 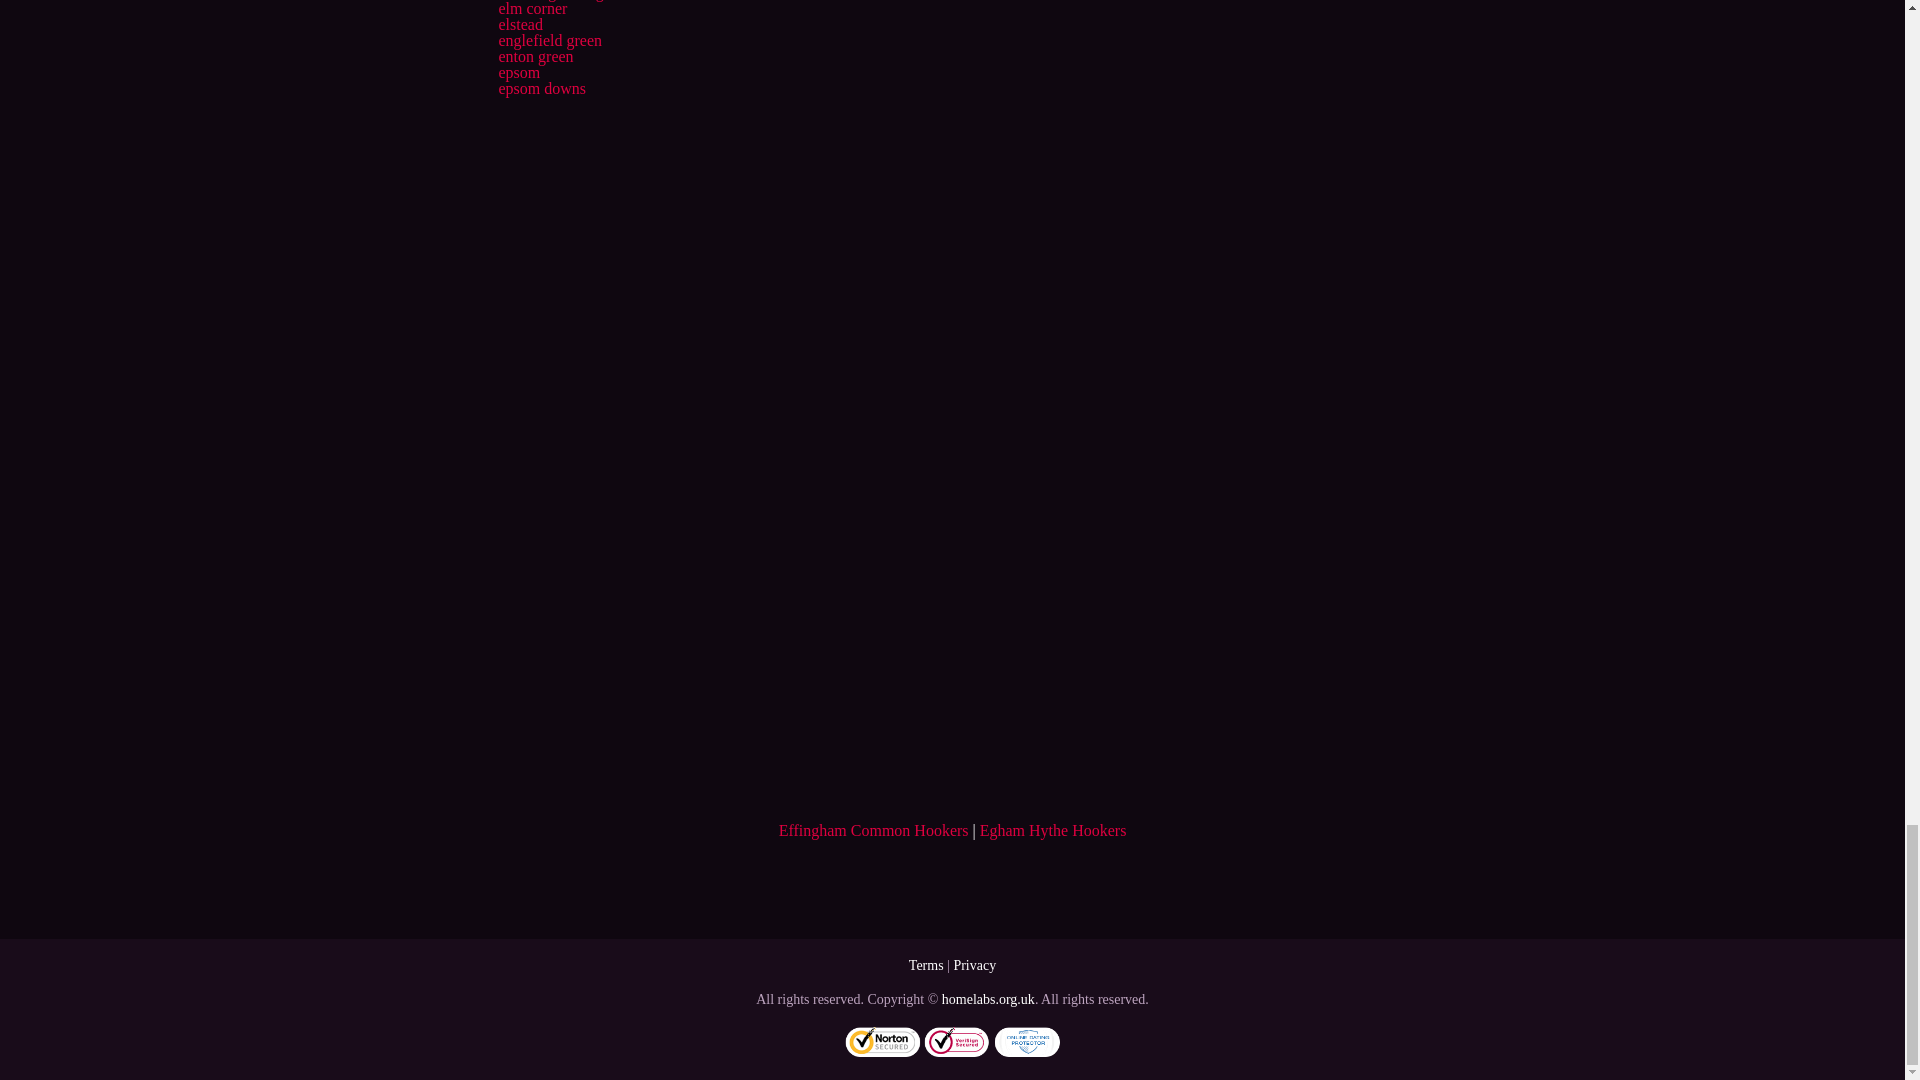 What do you see at coordinates (519, 24) in the screenshot?
I see `elstead` at bounding box center [519, 24].